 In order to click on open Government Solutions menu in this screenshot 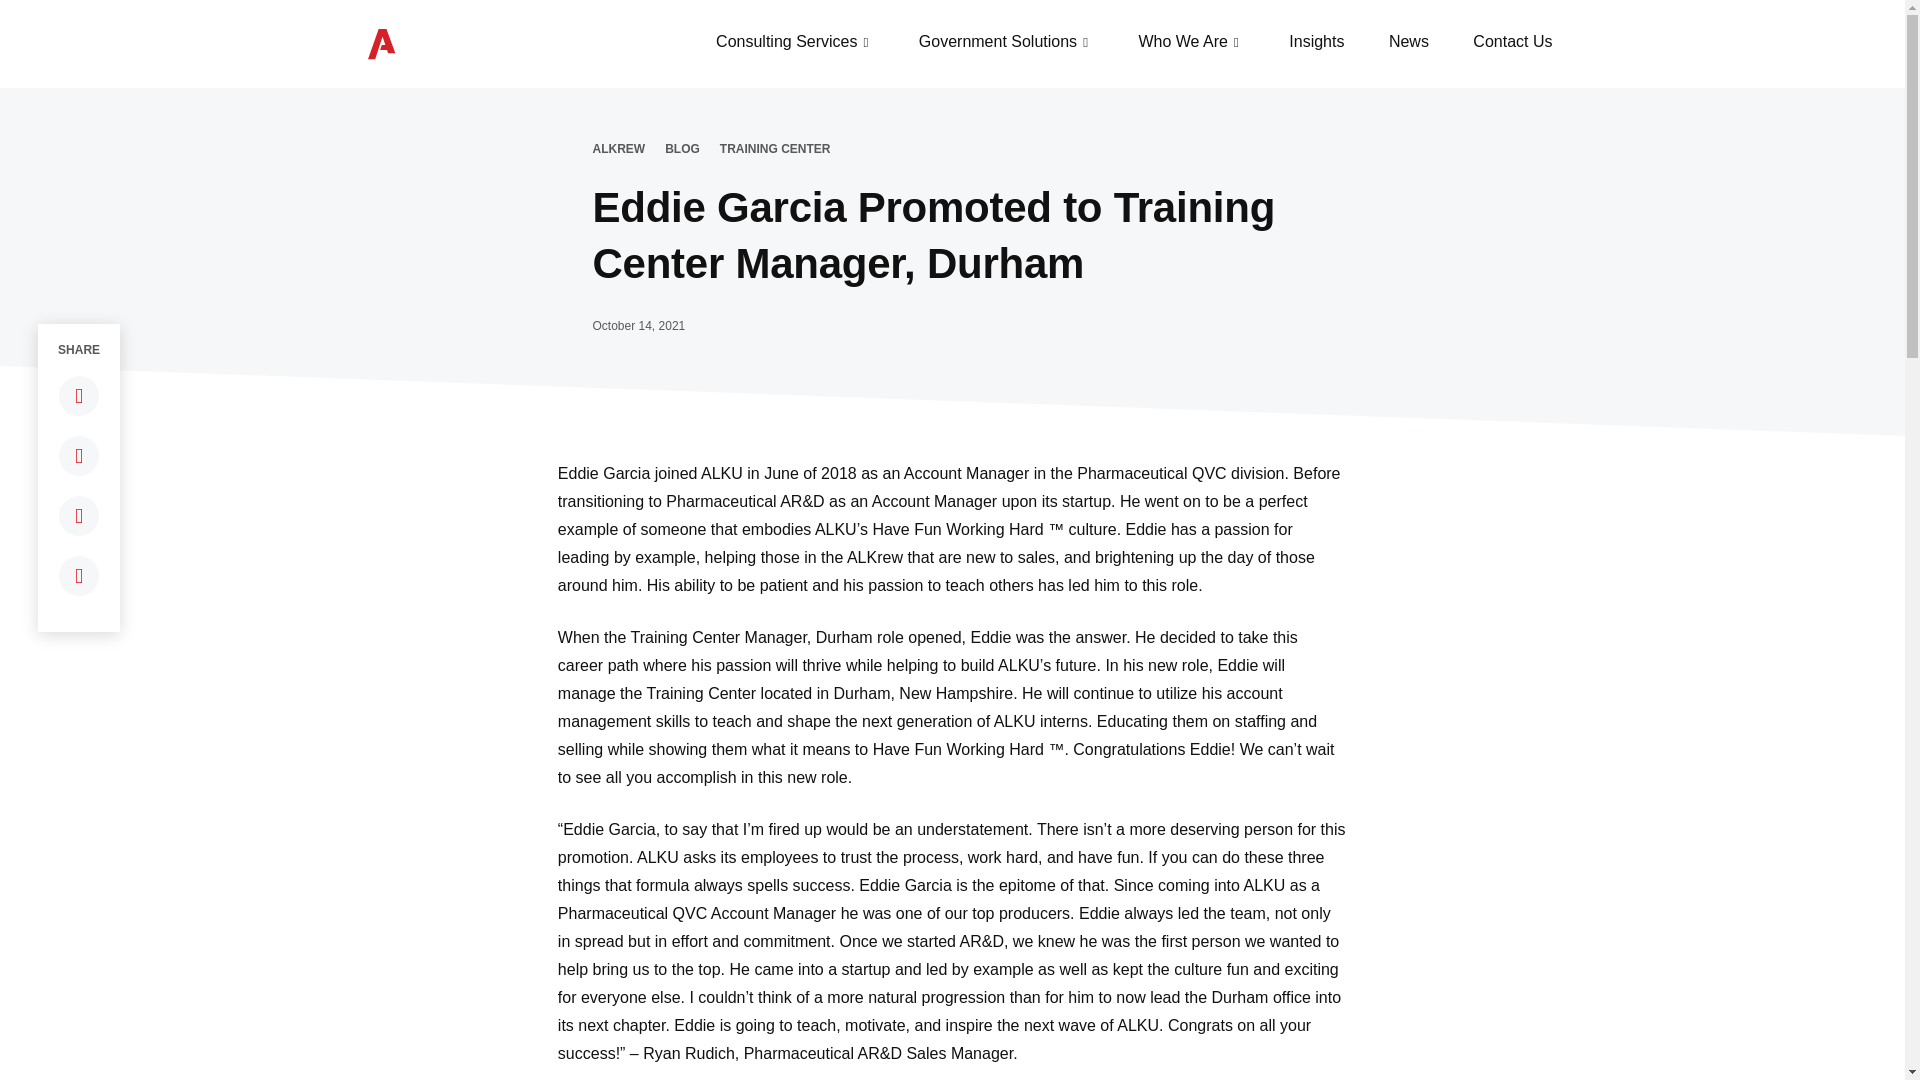, I will do `click(1086, 42)`.